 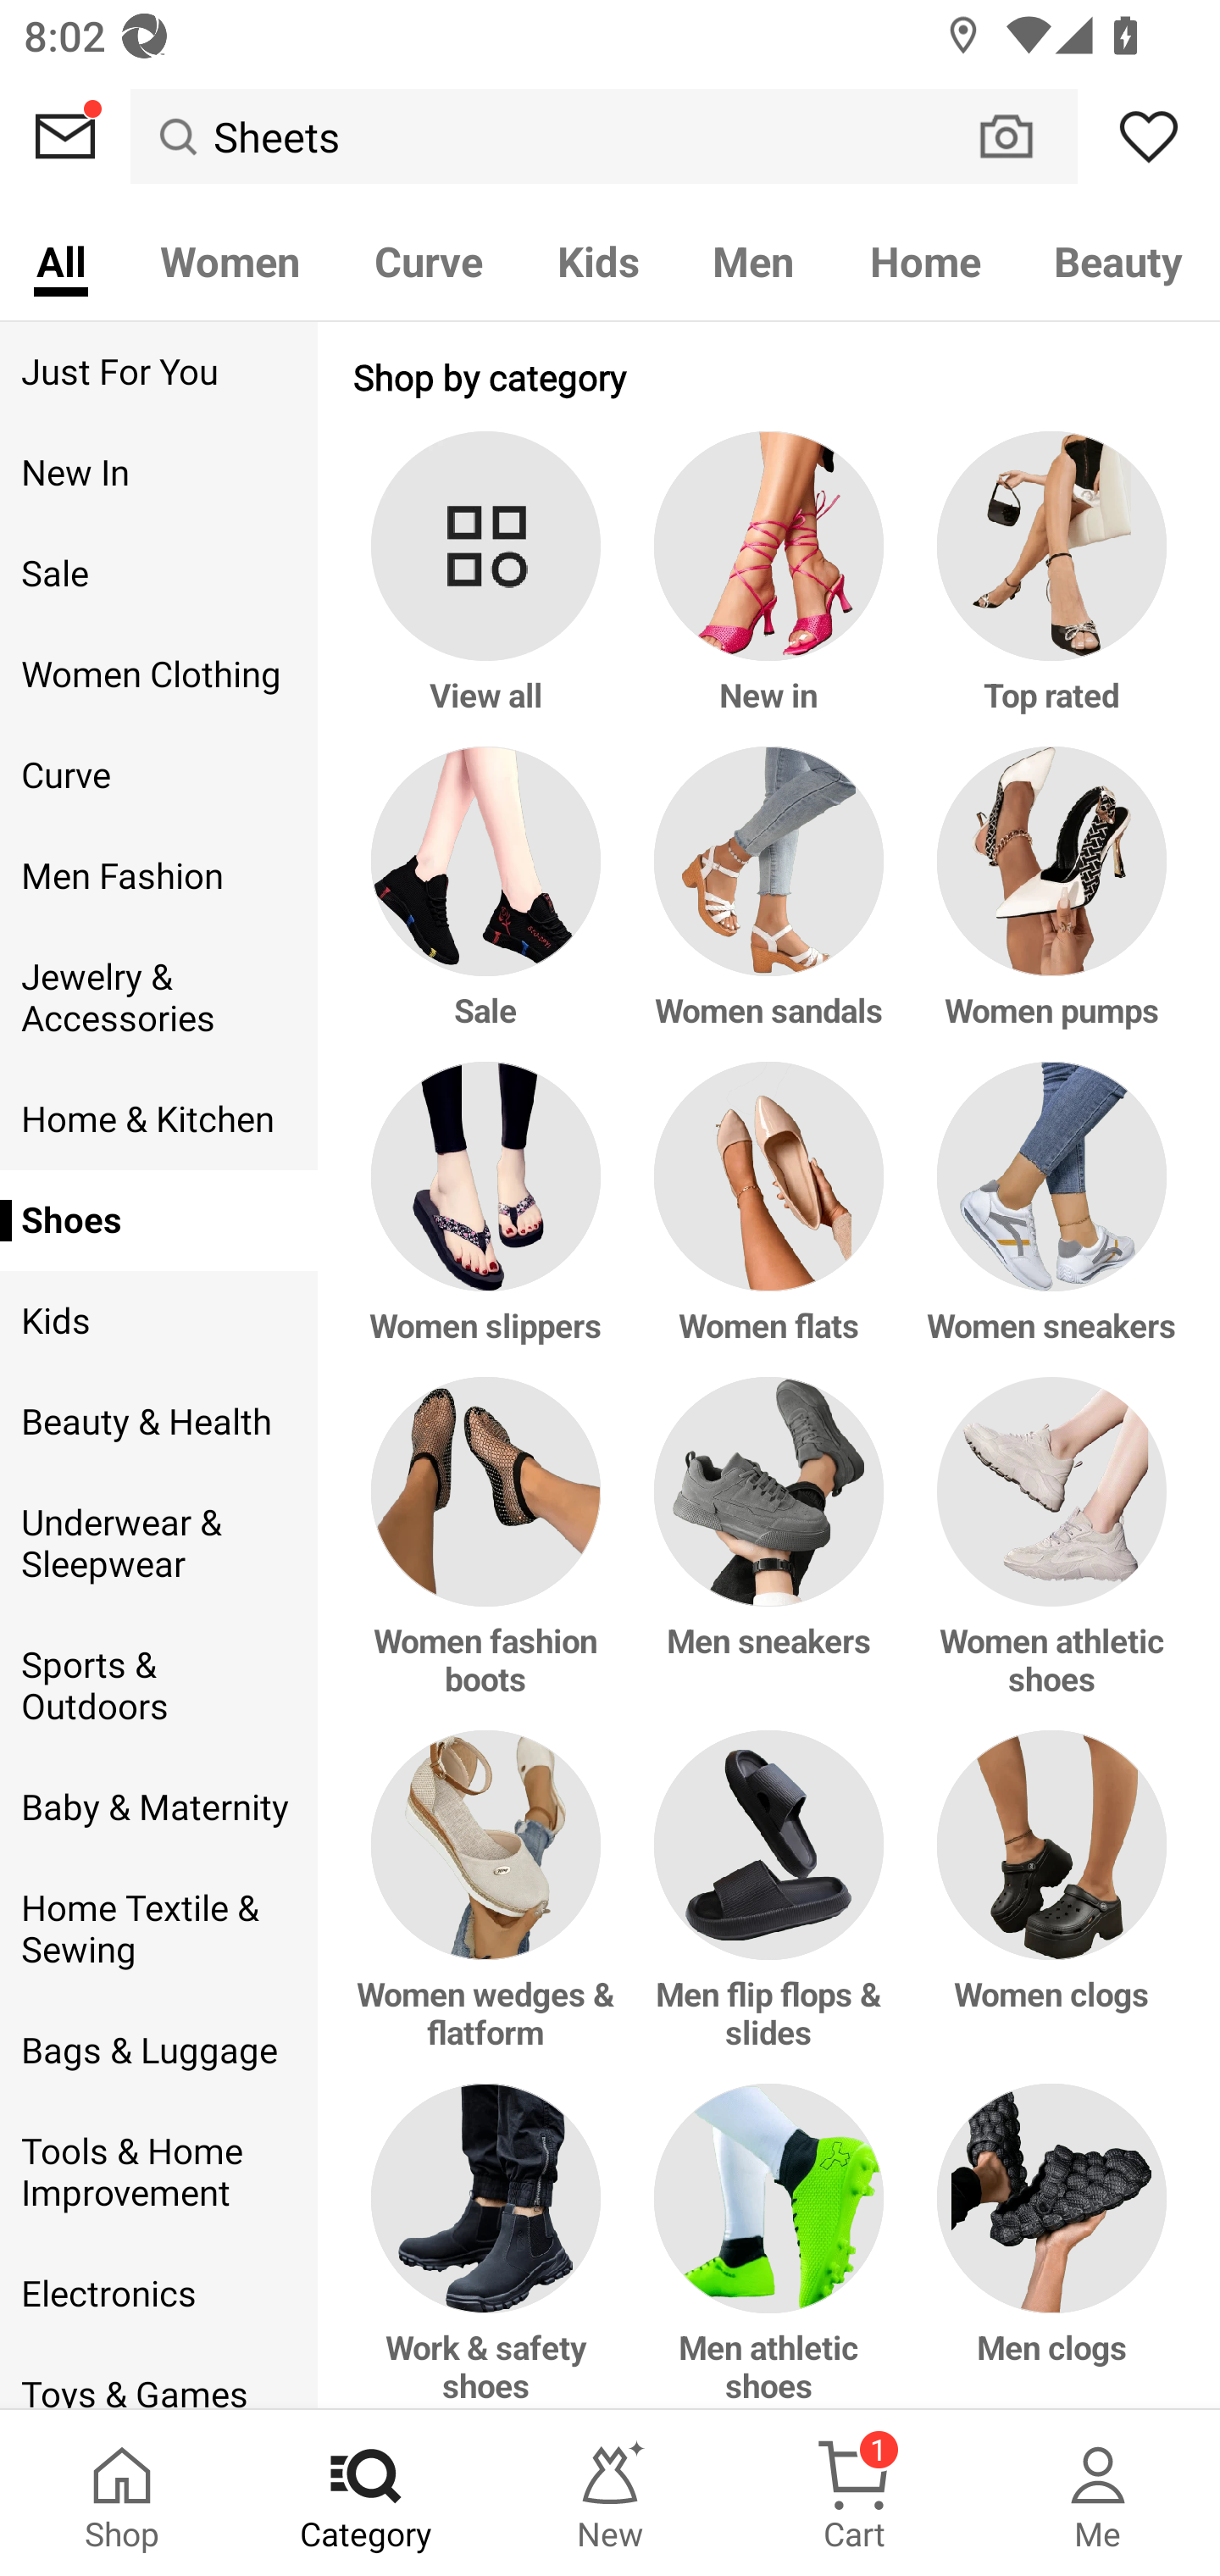 What do you see at coordinates (158, 675) in the screenshot?
I see `Women Clothing` at bounding box center [158, 675].